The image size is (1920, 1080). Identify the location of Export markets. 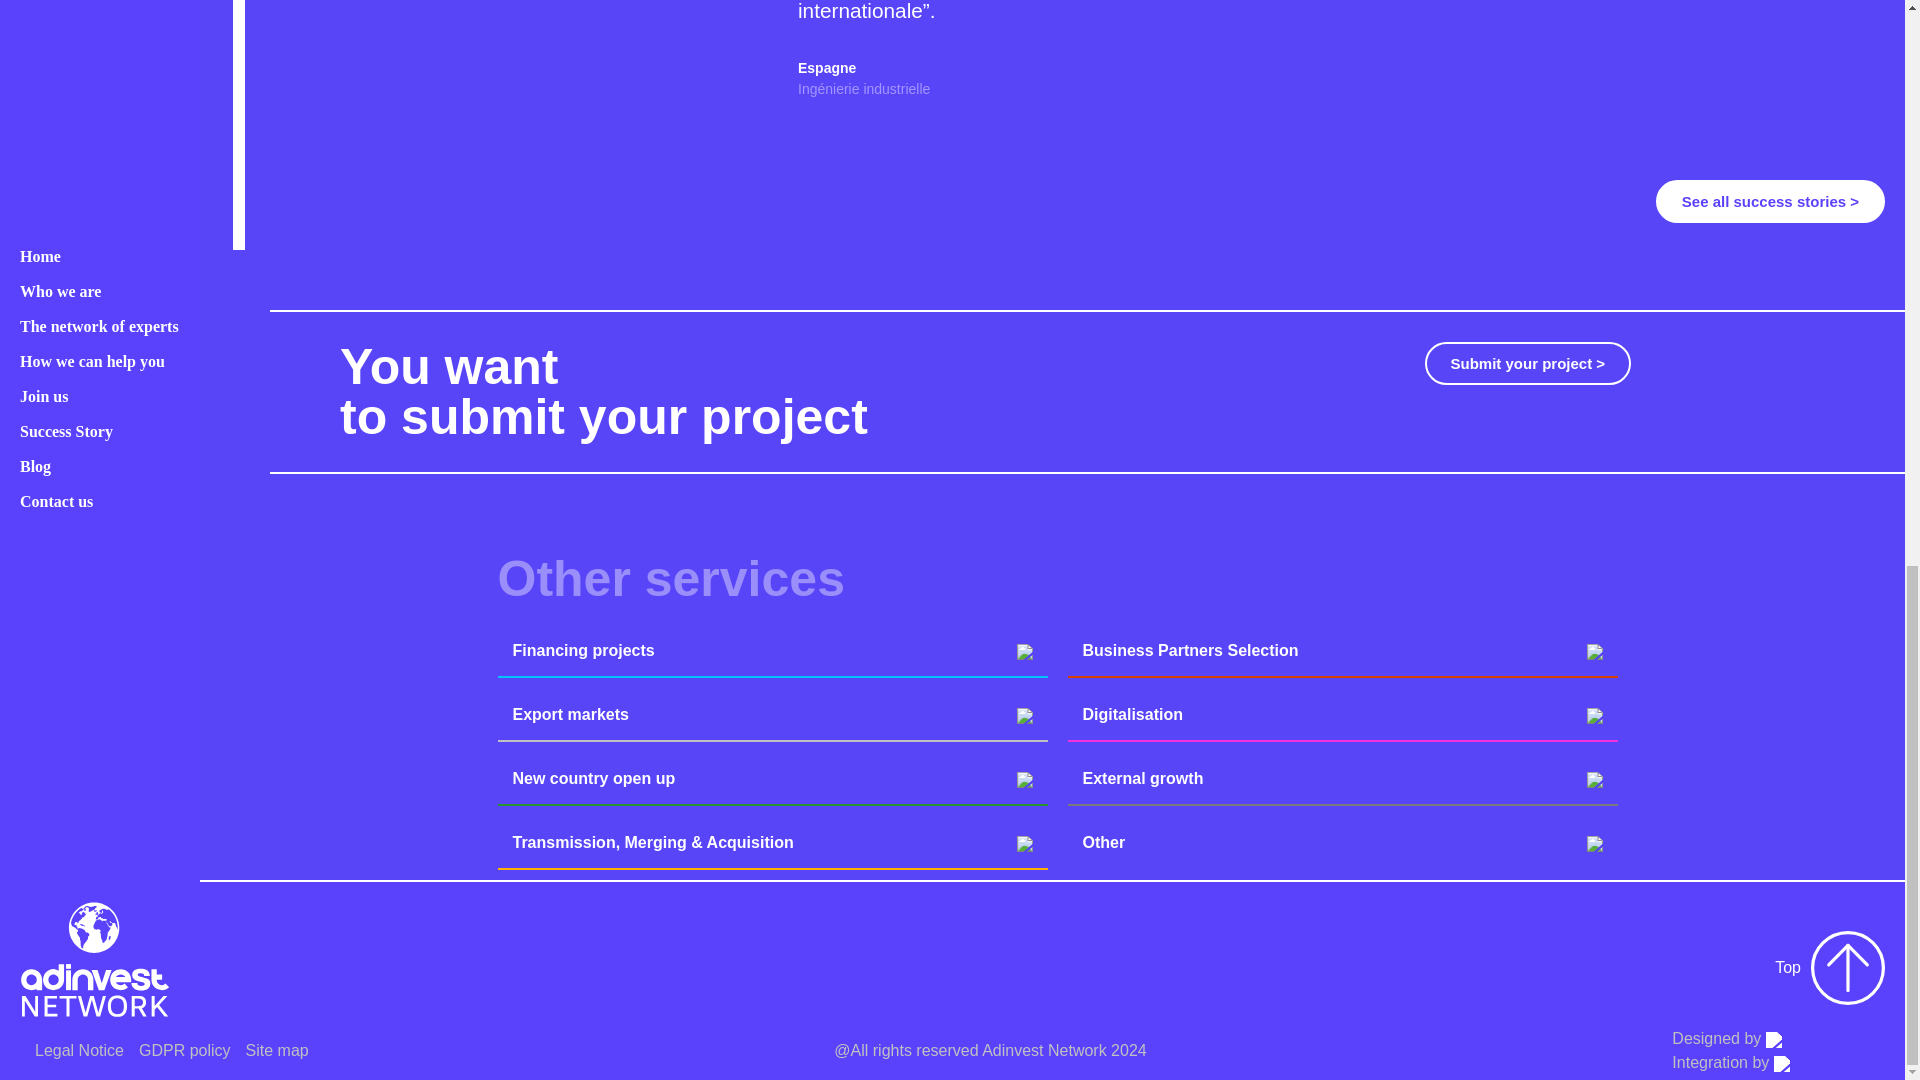
(772, 714).